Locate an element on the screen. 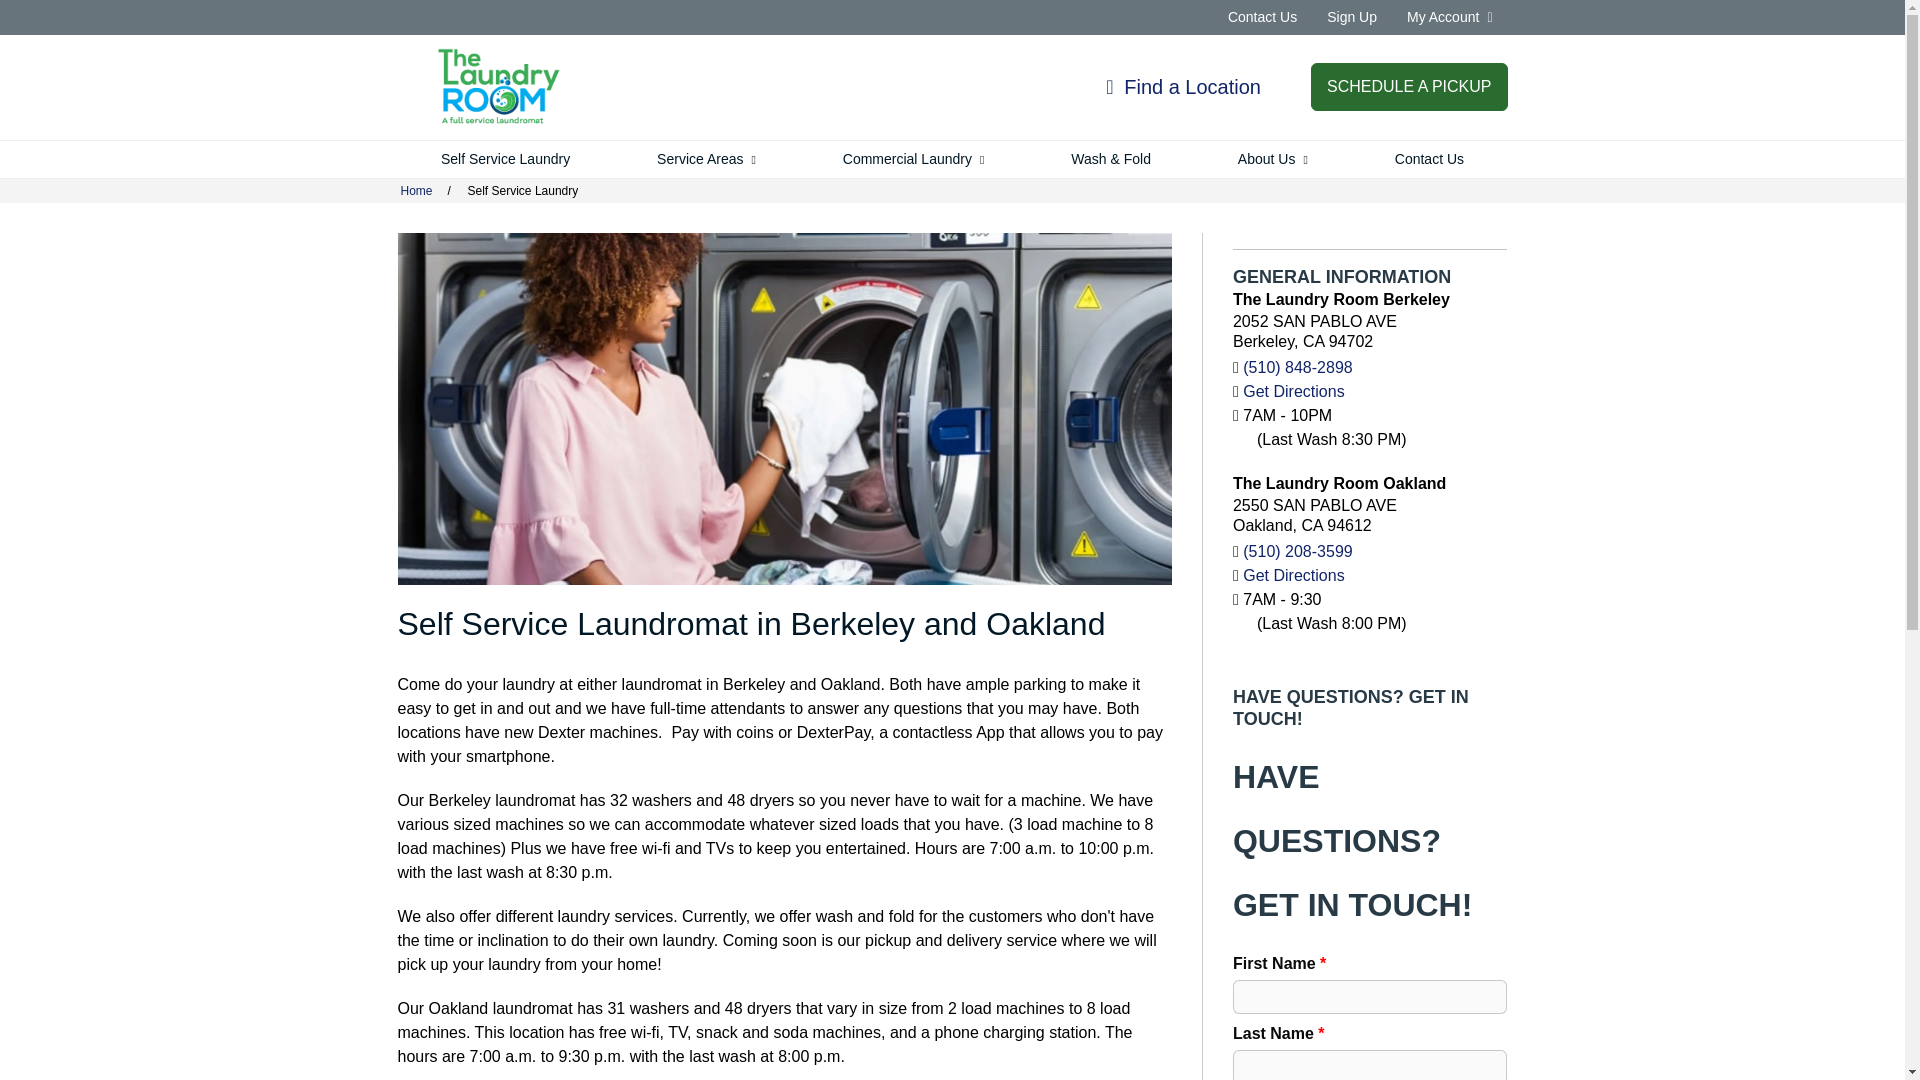 The image size is (1920, 1080). Self Service Laundry is located at coordinates (506, 160).